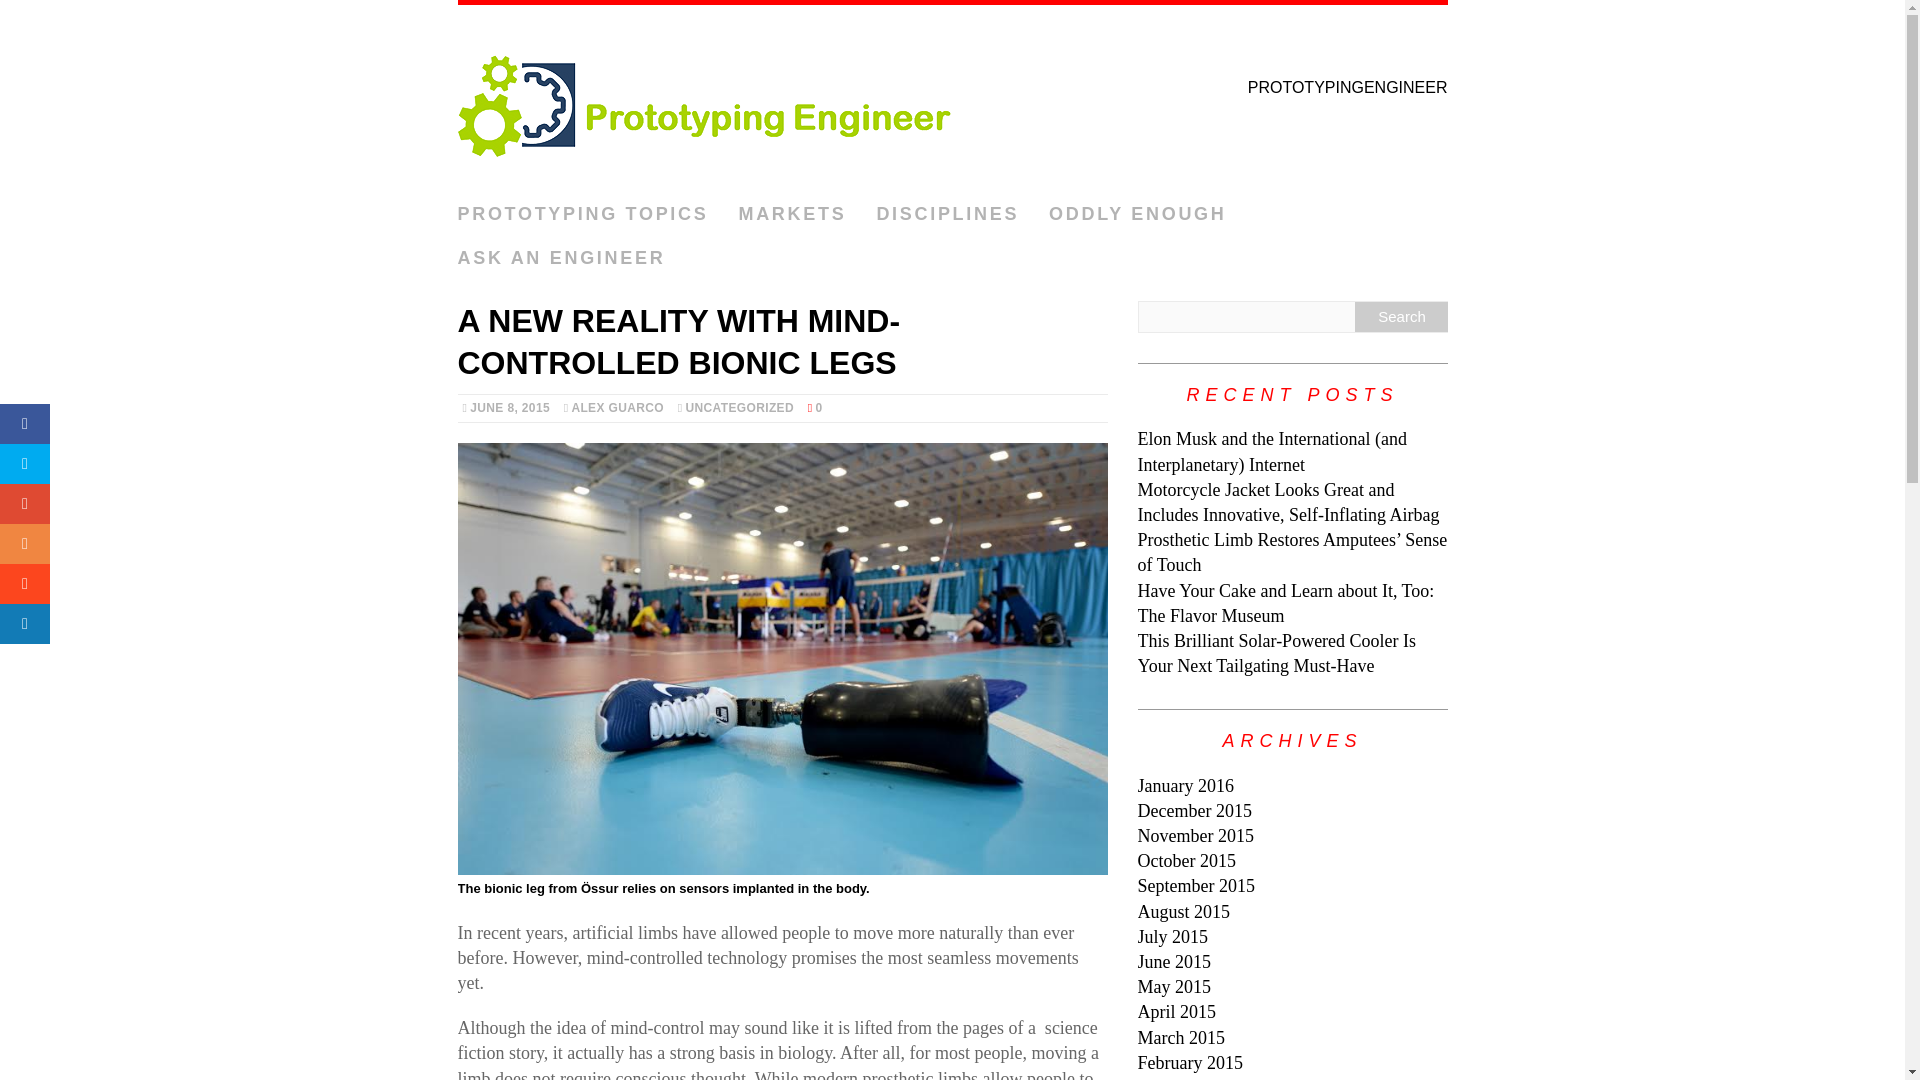 This screenshot has width=1920, height=1080. I want to click on DISCIPLINES, so click(947, 214).